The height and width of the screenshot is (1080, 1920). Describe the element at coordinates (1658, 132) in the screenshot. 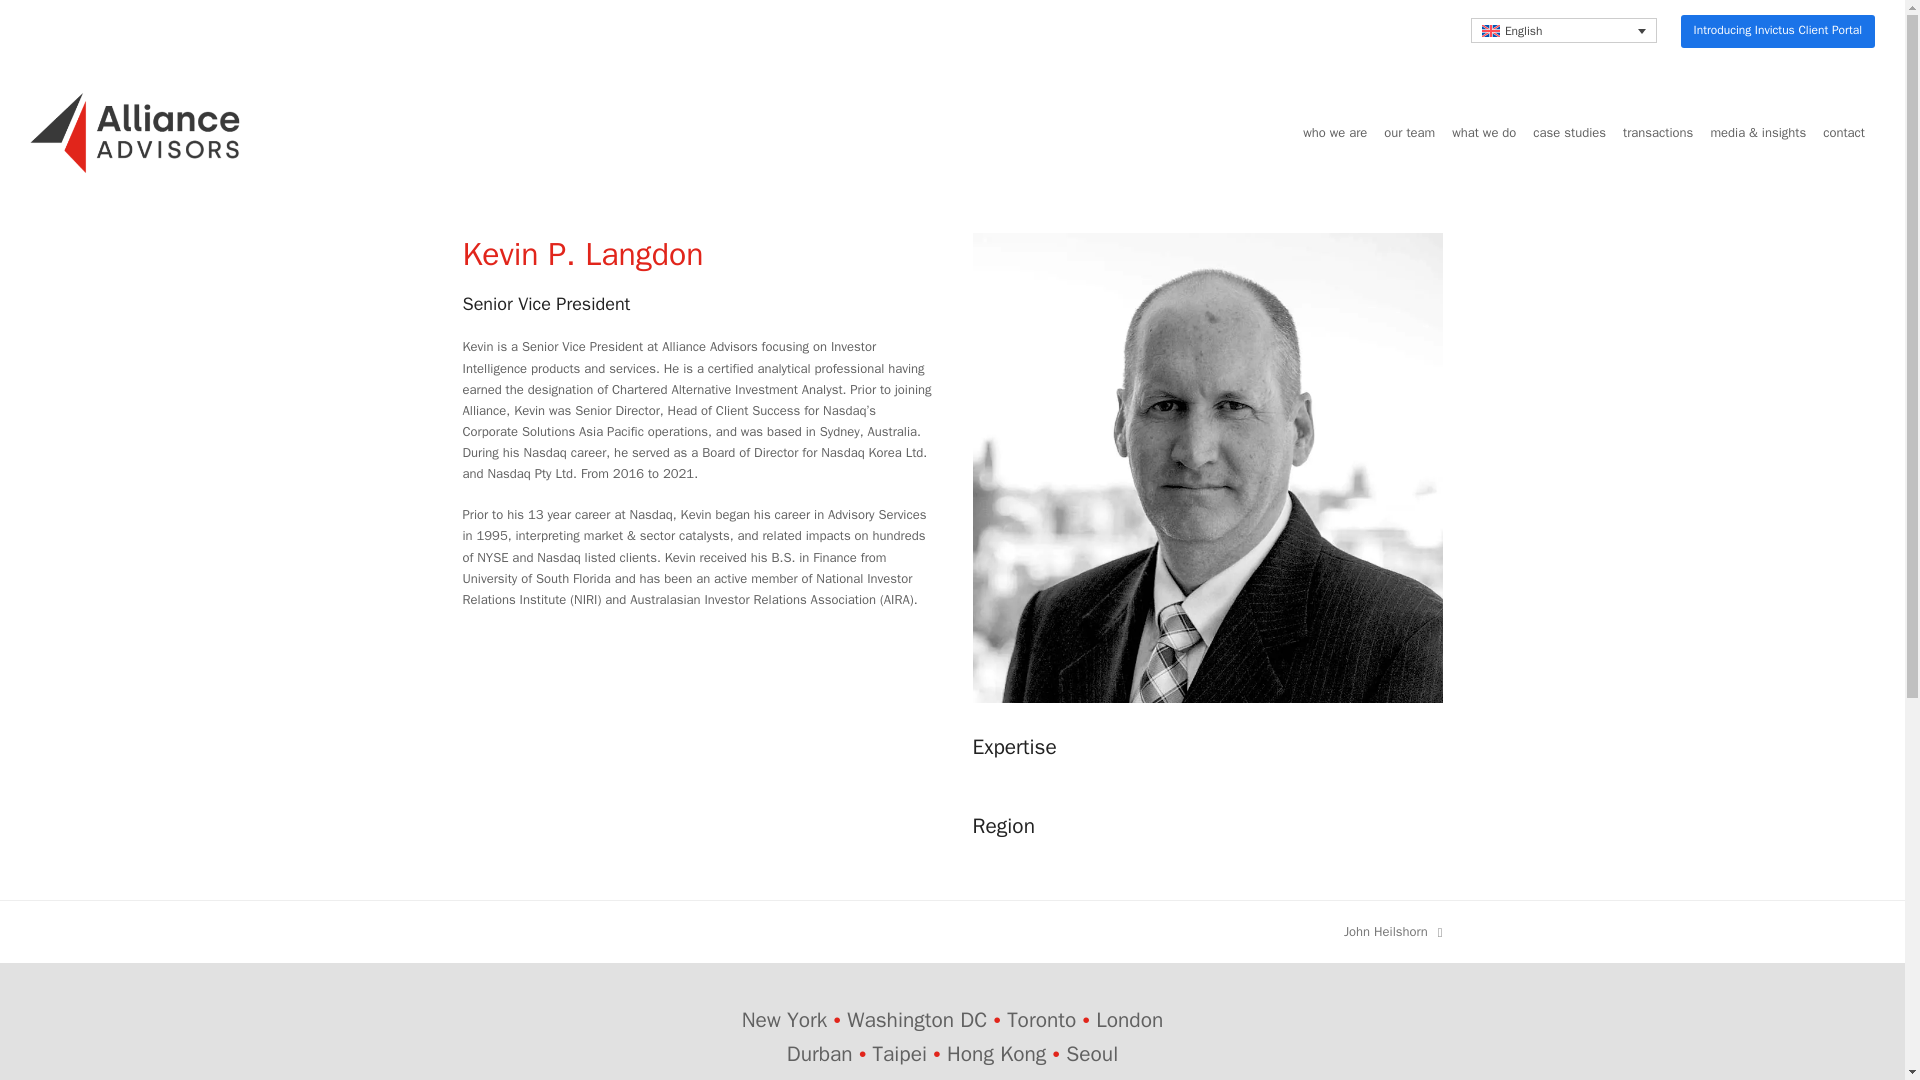

I see `case studies` at that location.